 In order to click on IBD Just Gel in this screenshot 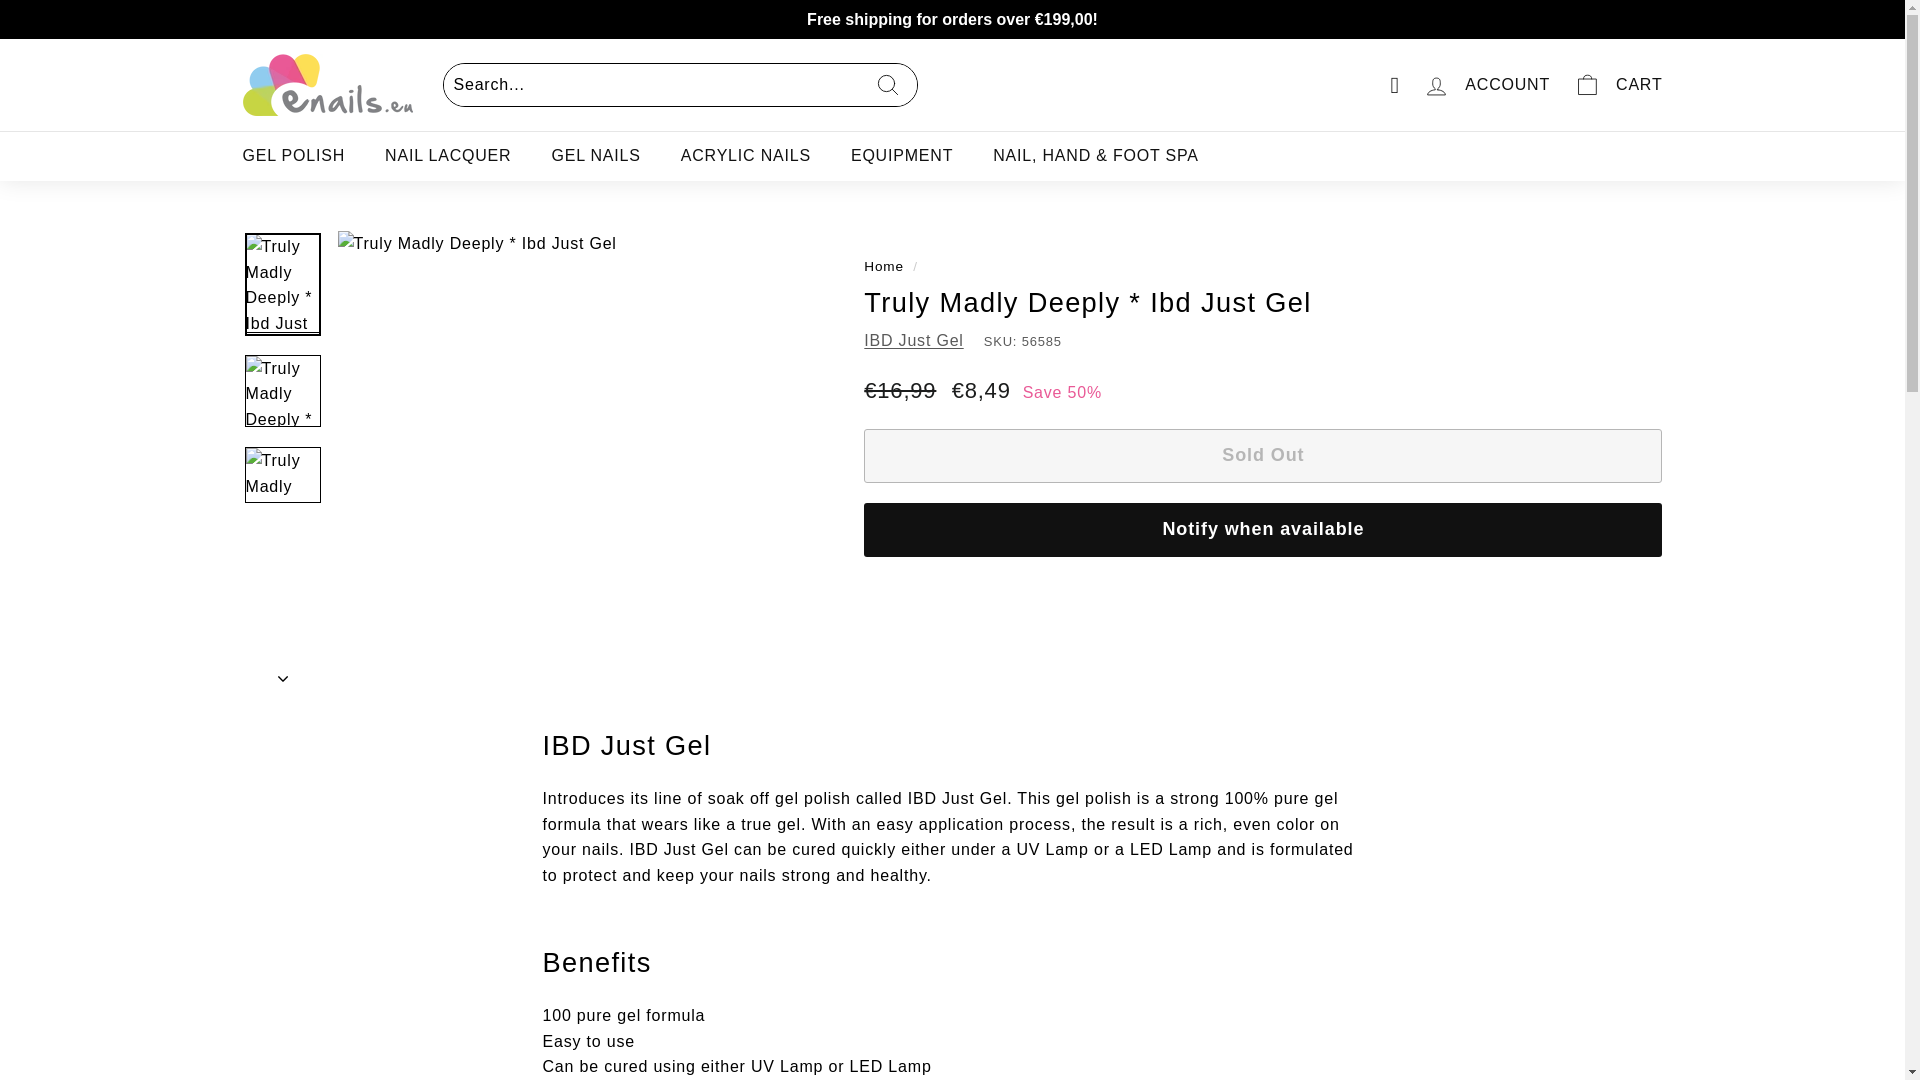, I will do `click(914, 340)`.